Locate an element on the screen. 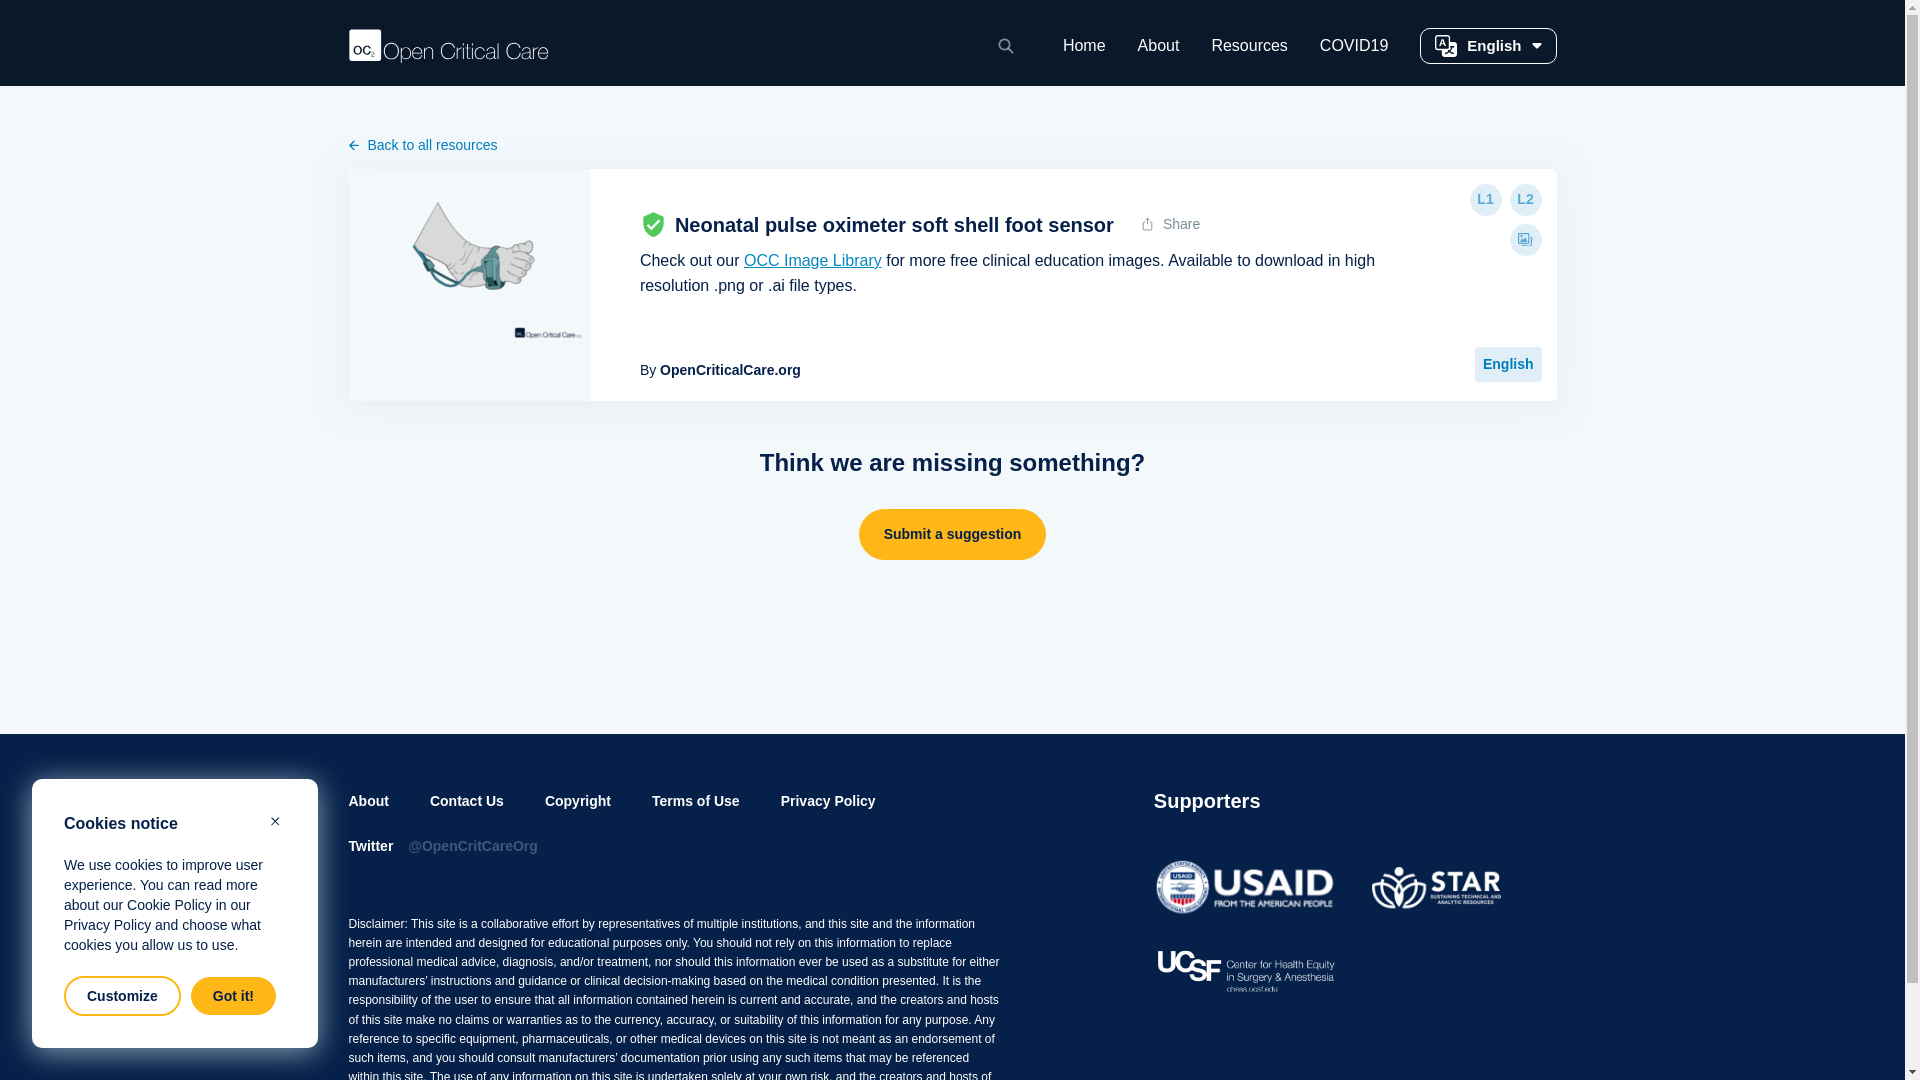 The width and height of the screenshot is (1920, 1080). COVID19 is located at coordinates (1354, 54).